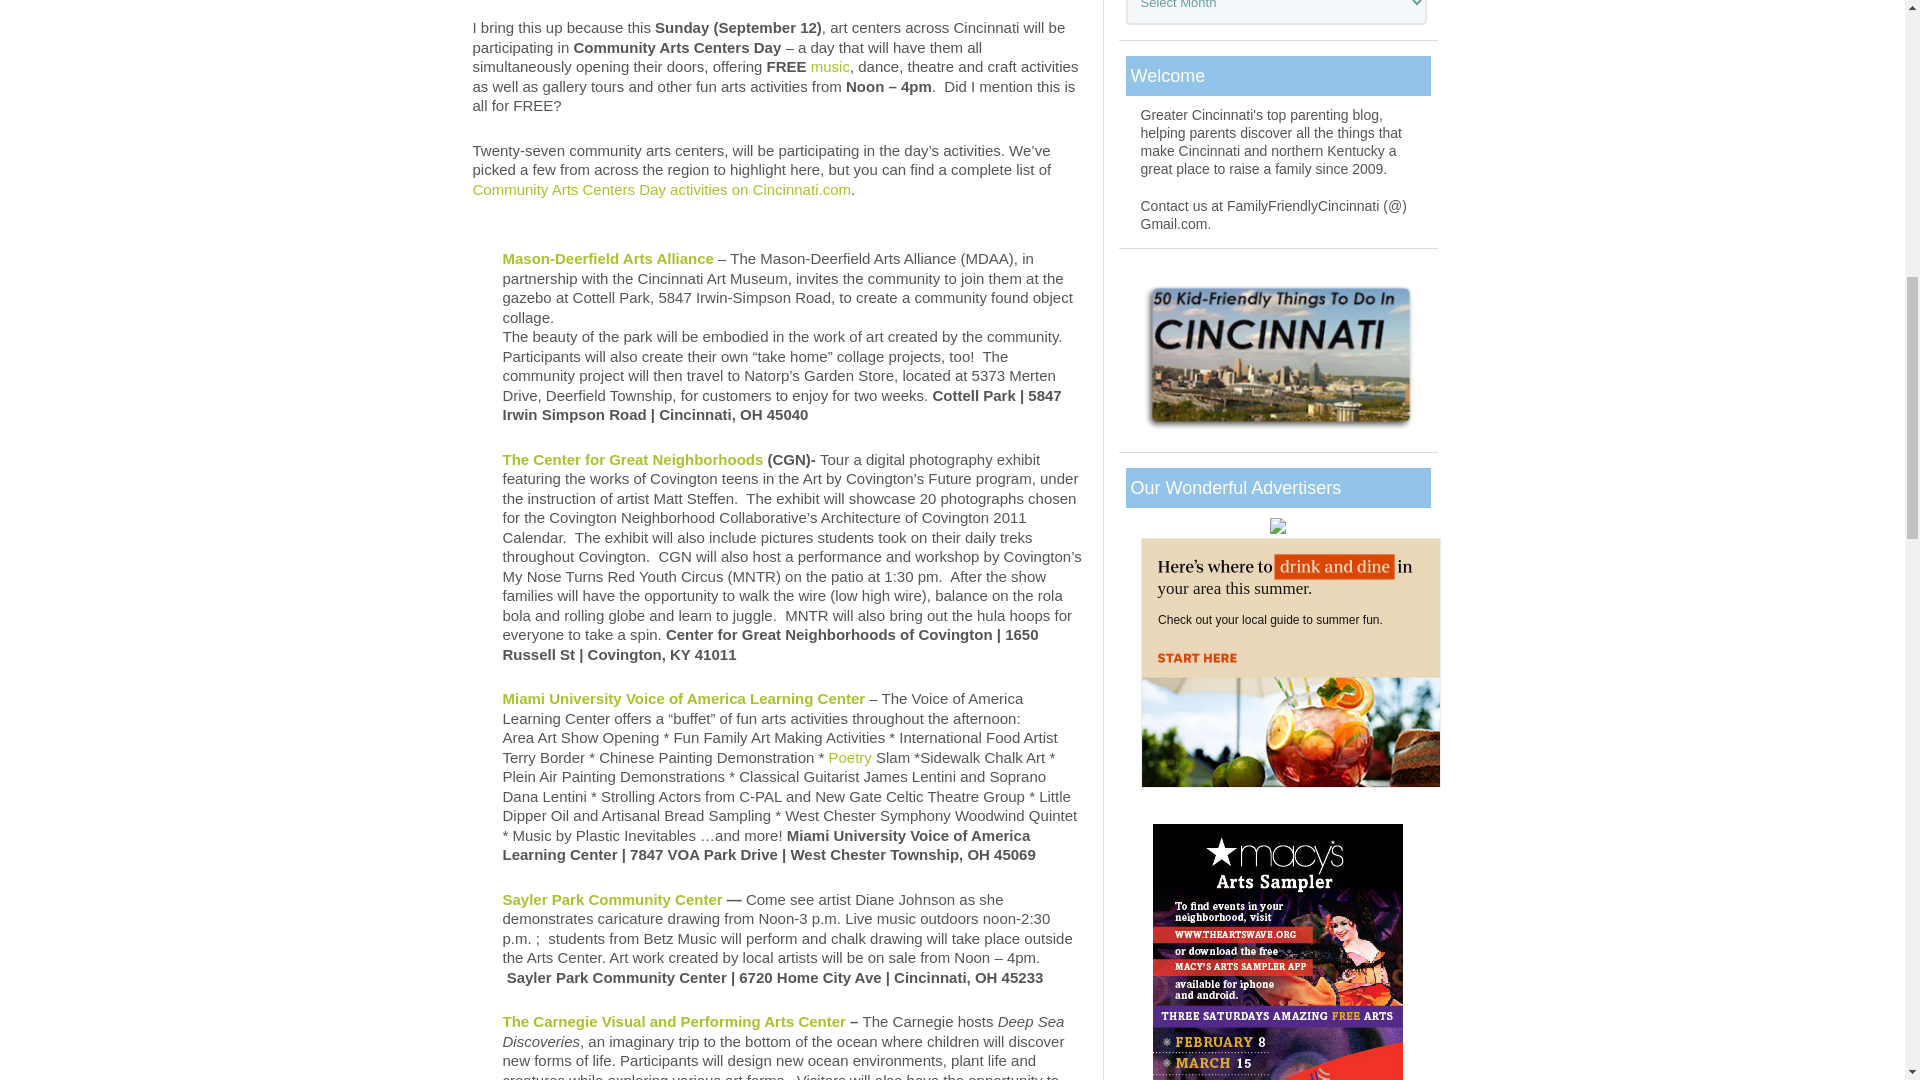 This screenshot has width=1920, height=1080. What do you see at coordinates (634, 459) in the screenshot?
I see `Center for Great Neighborhoods` at bounding box center [634, 459].